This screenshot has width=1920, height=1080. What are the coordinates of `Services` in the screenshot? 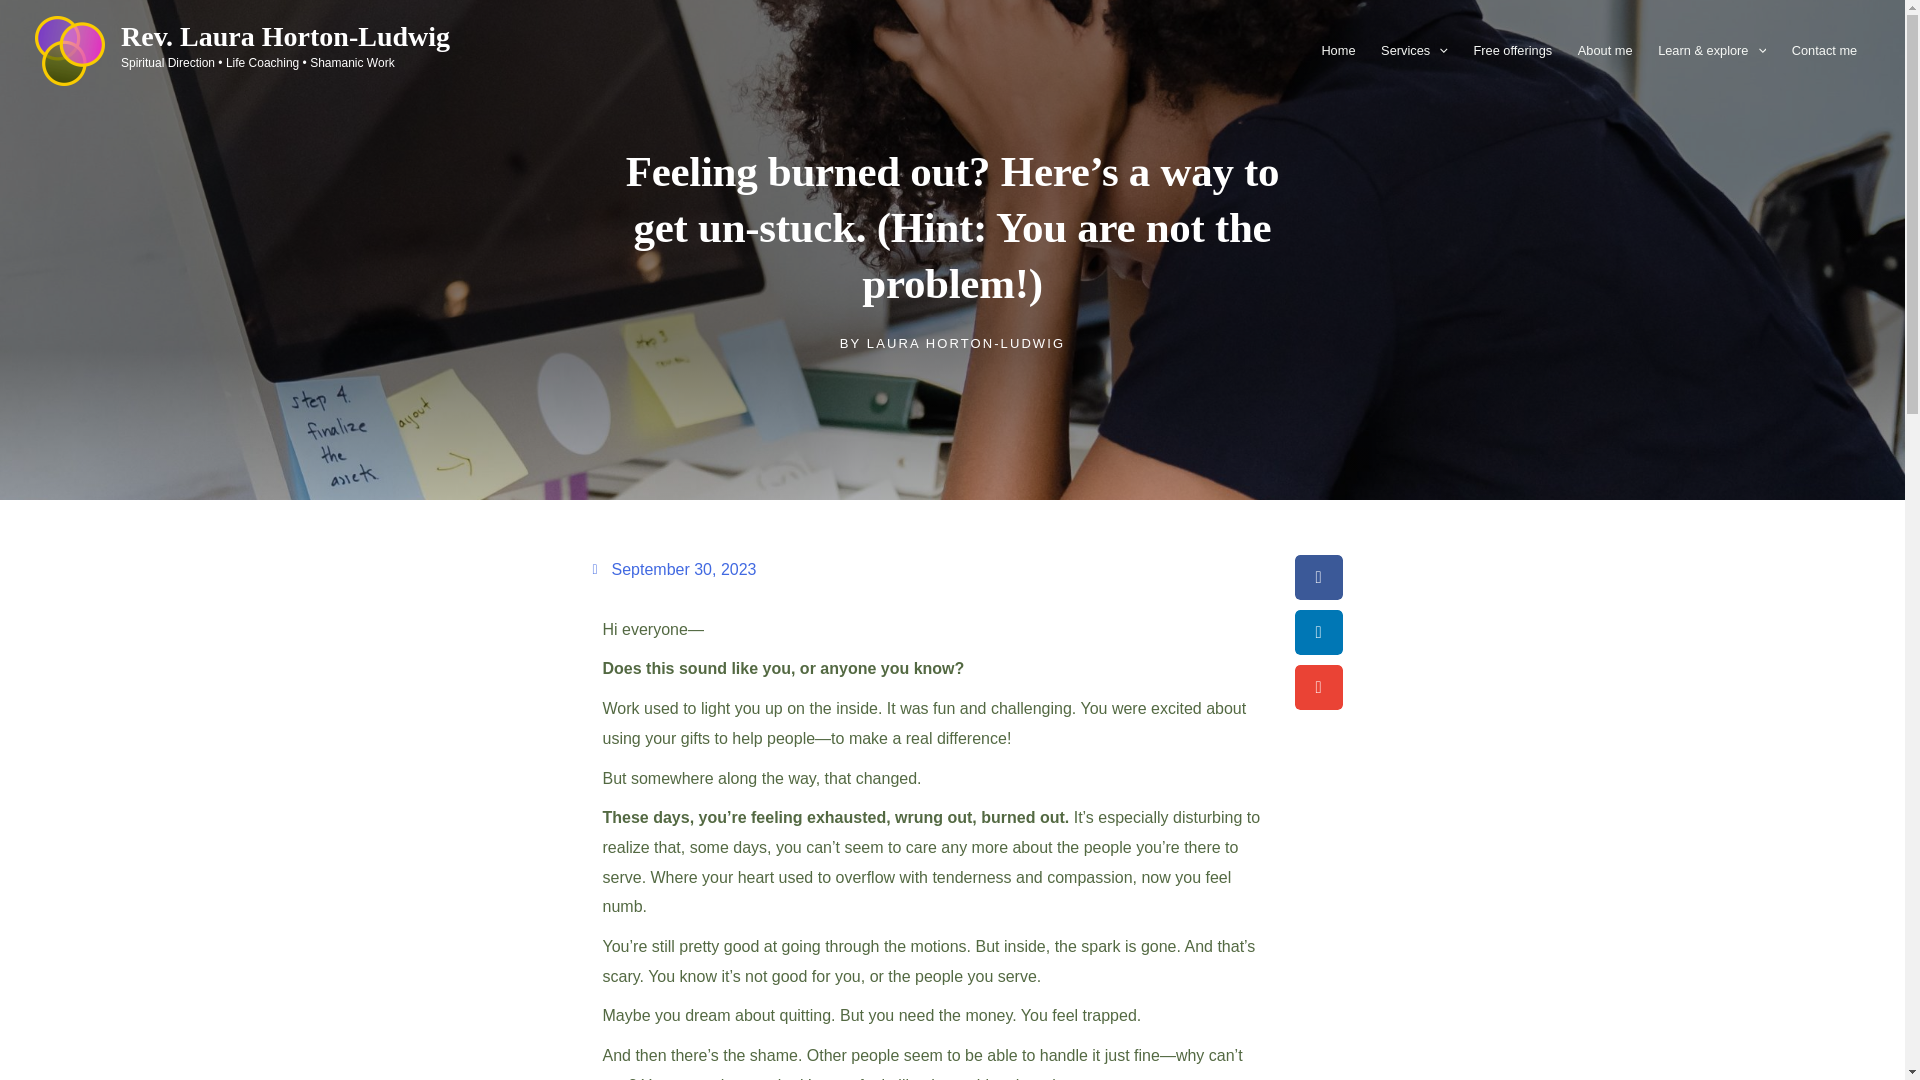 It's located at (1413, 50).